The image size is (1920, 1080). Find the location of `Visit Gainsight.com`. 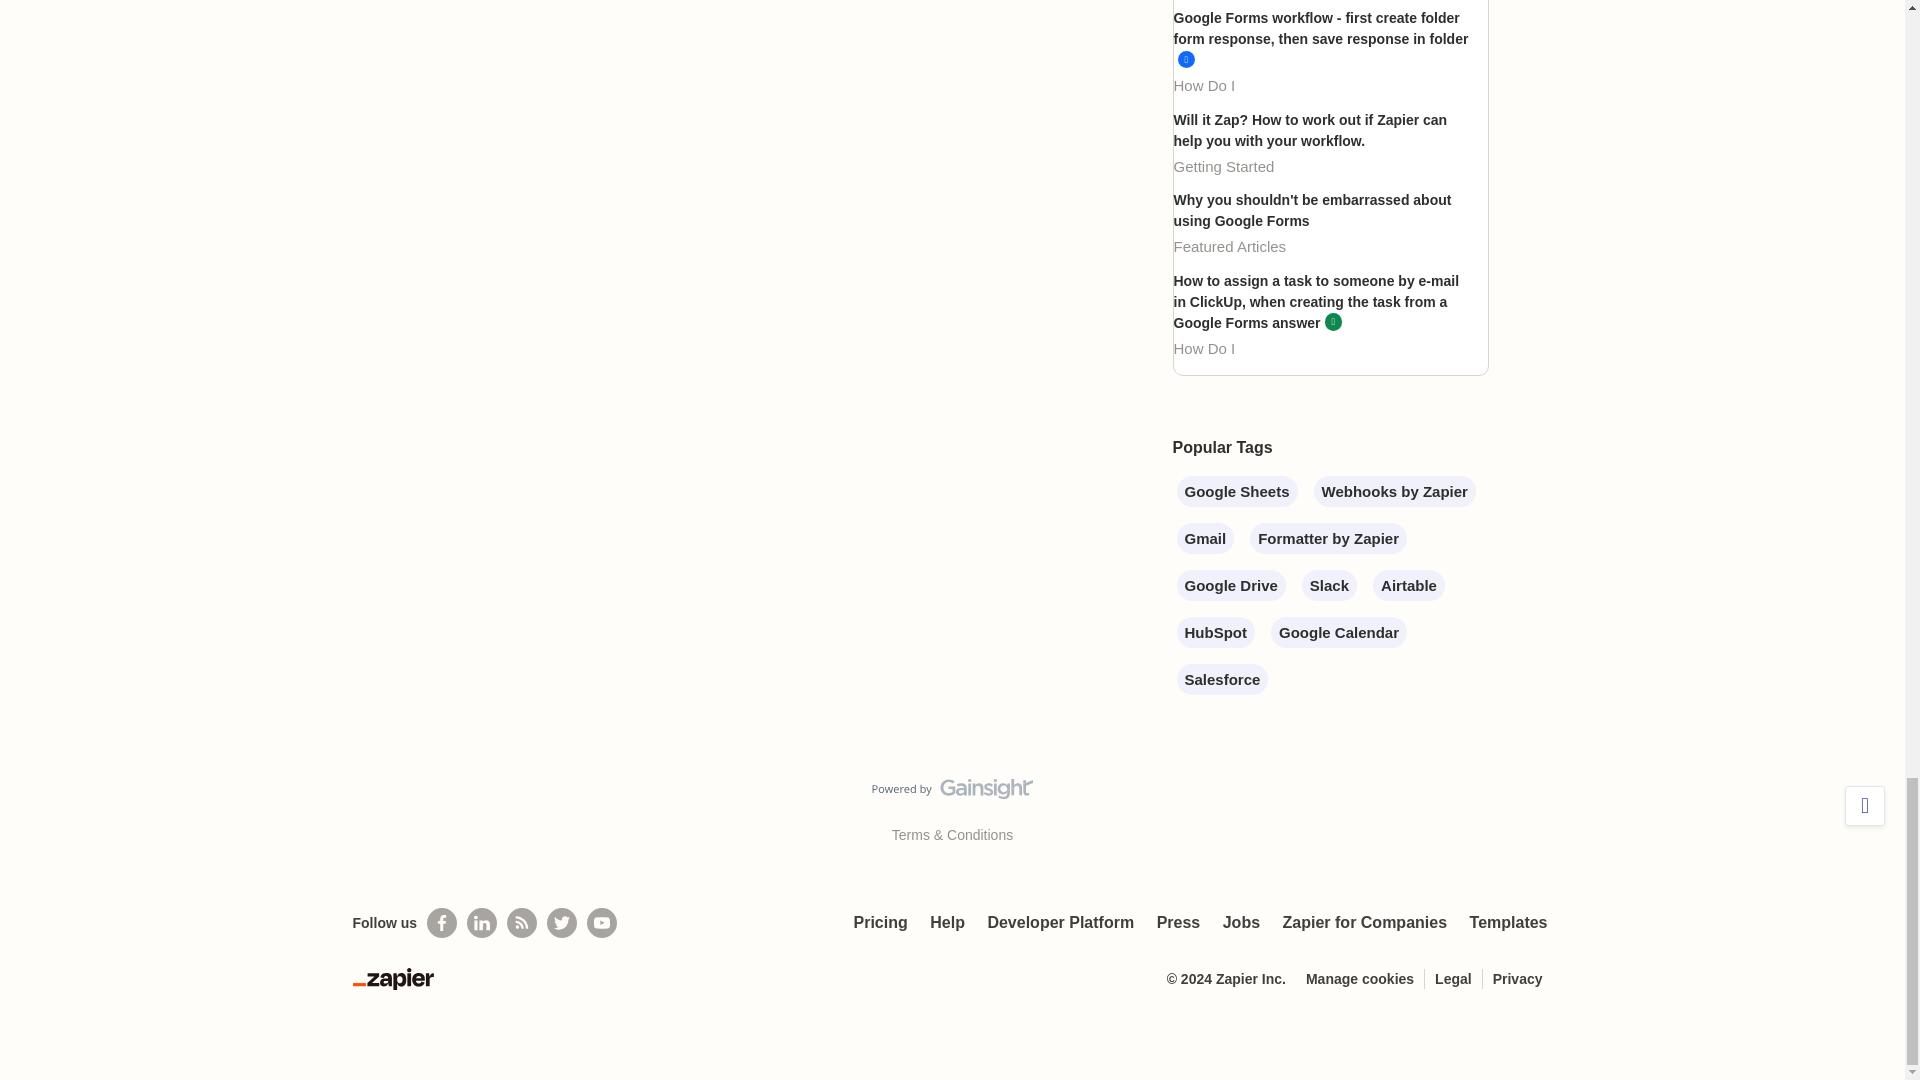

Visit Gainsight.com is located at coordinates (952, 793).